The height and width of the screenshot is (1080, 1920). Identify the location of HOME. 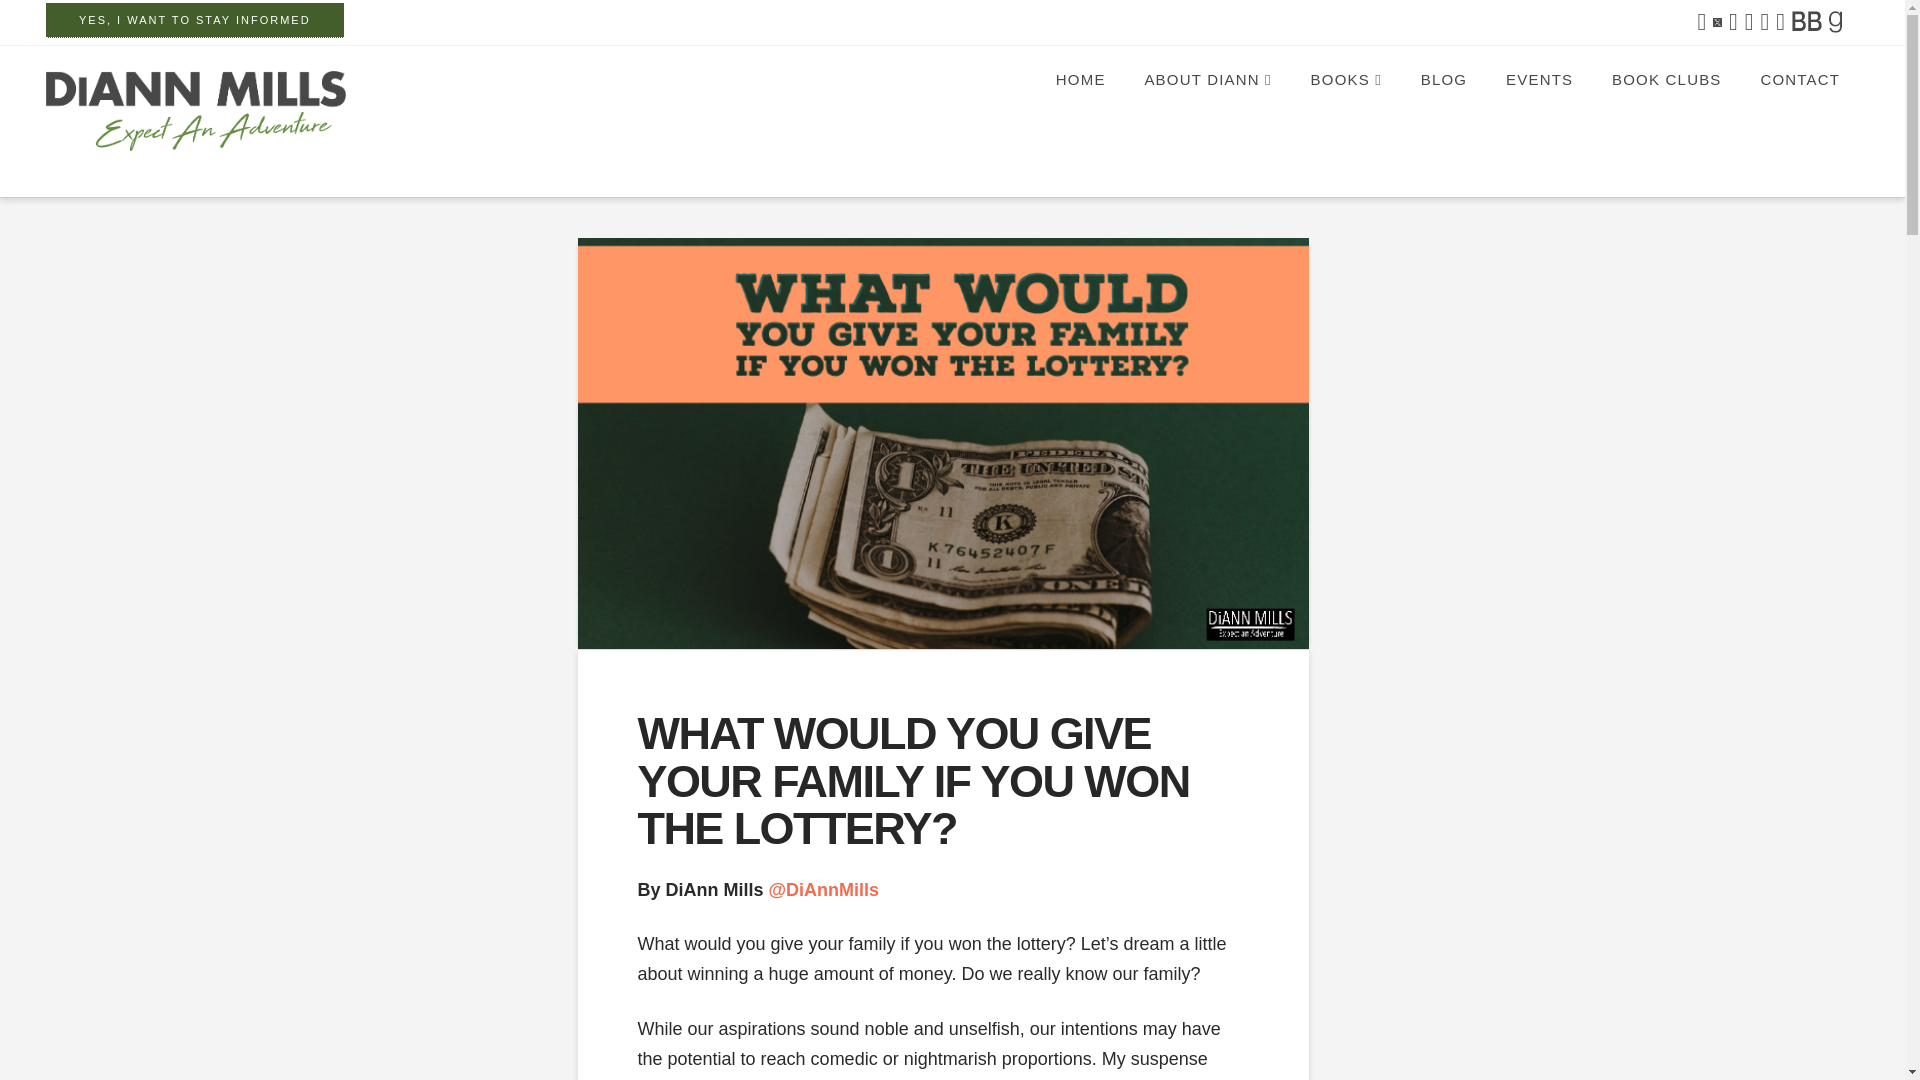
(1080, 117).